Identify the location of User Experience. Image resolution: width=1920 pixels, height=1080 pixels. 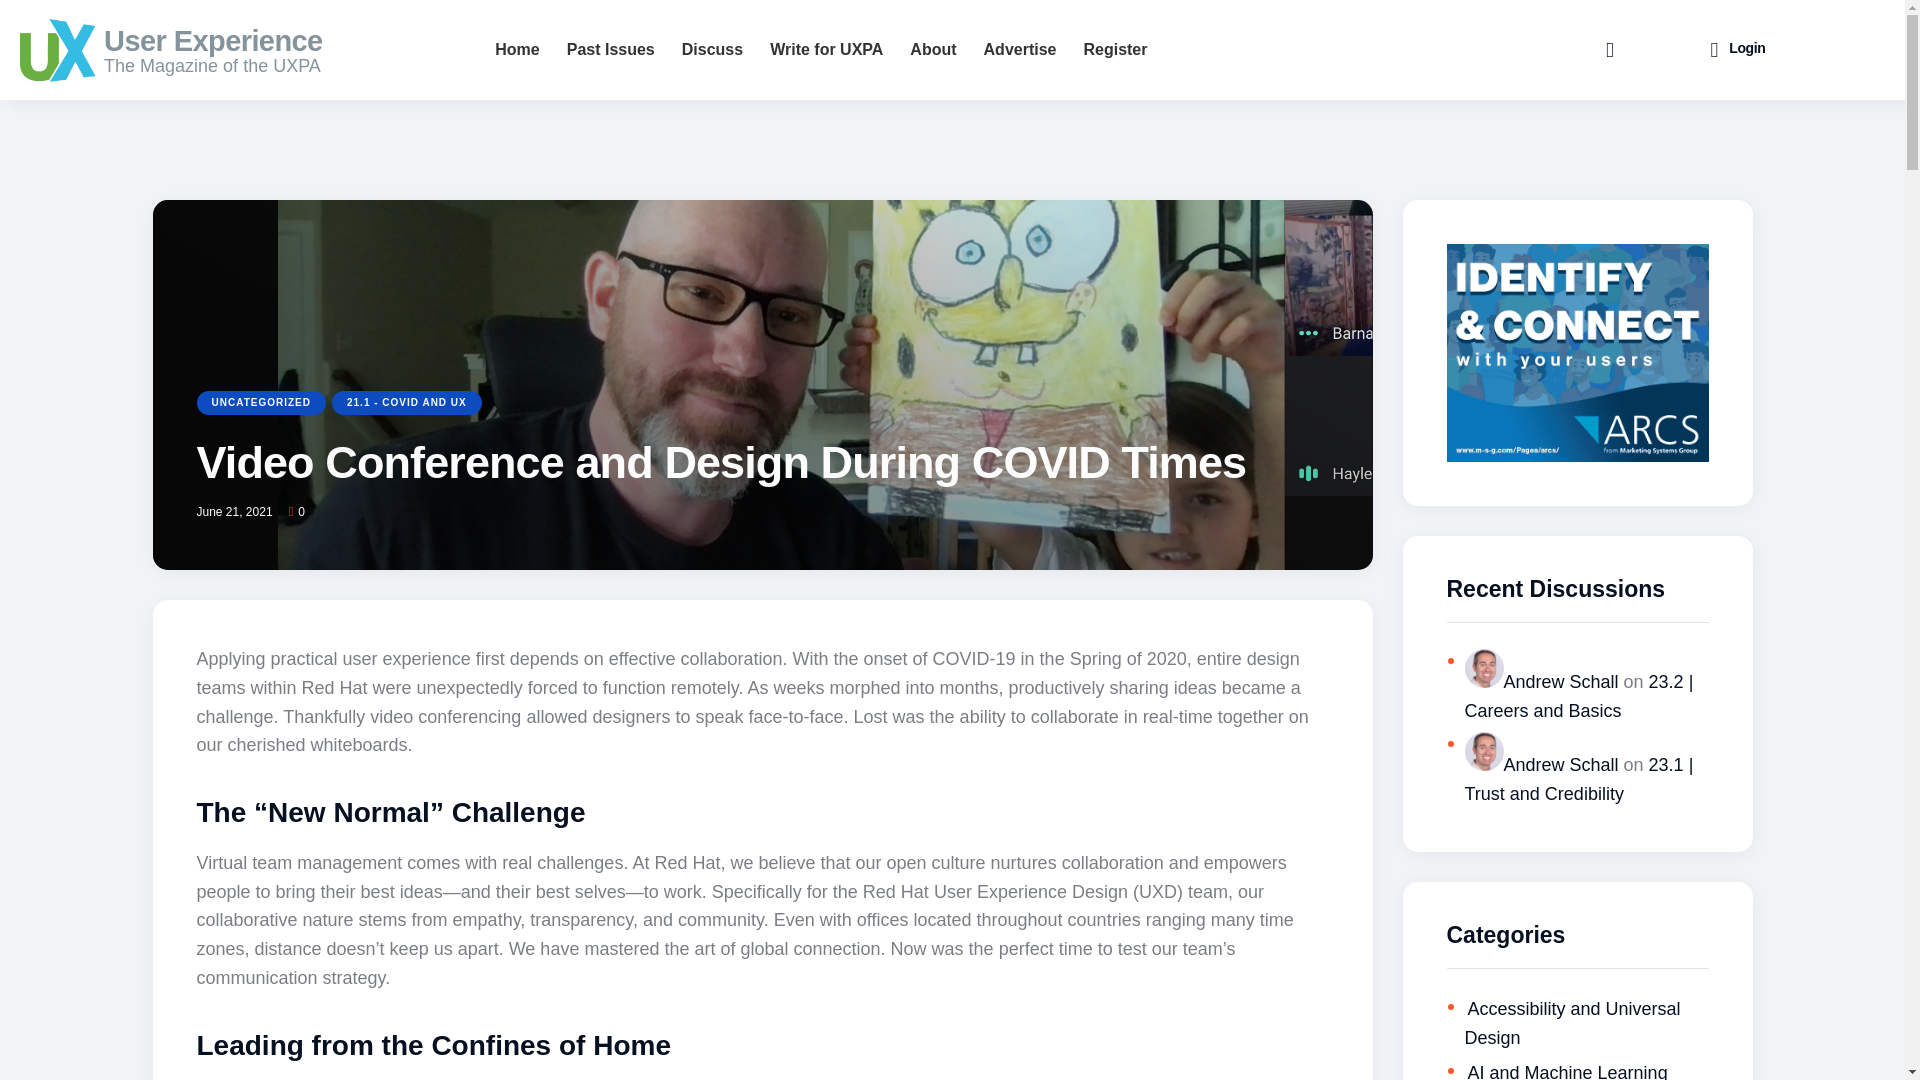
(271, 40).